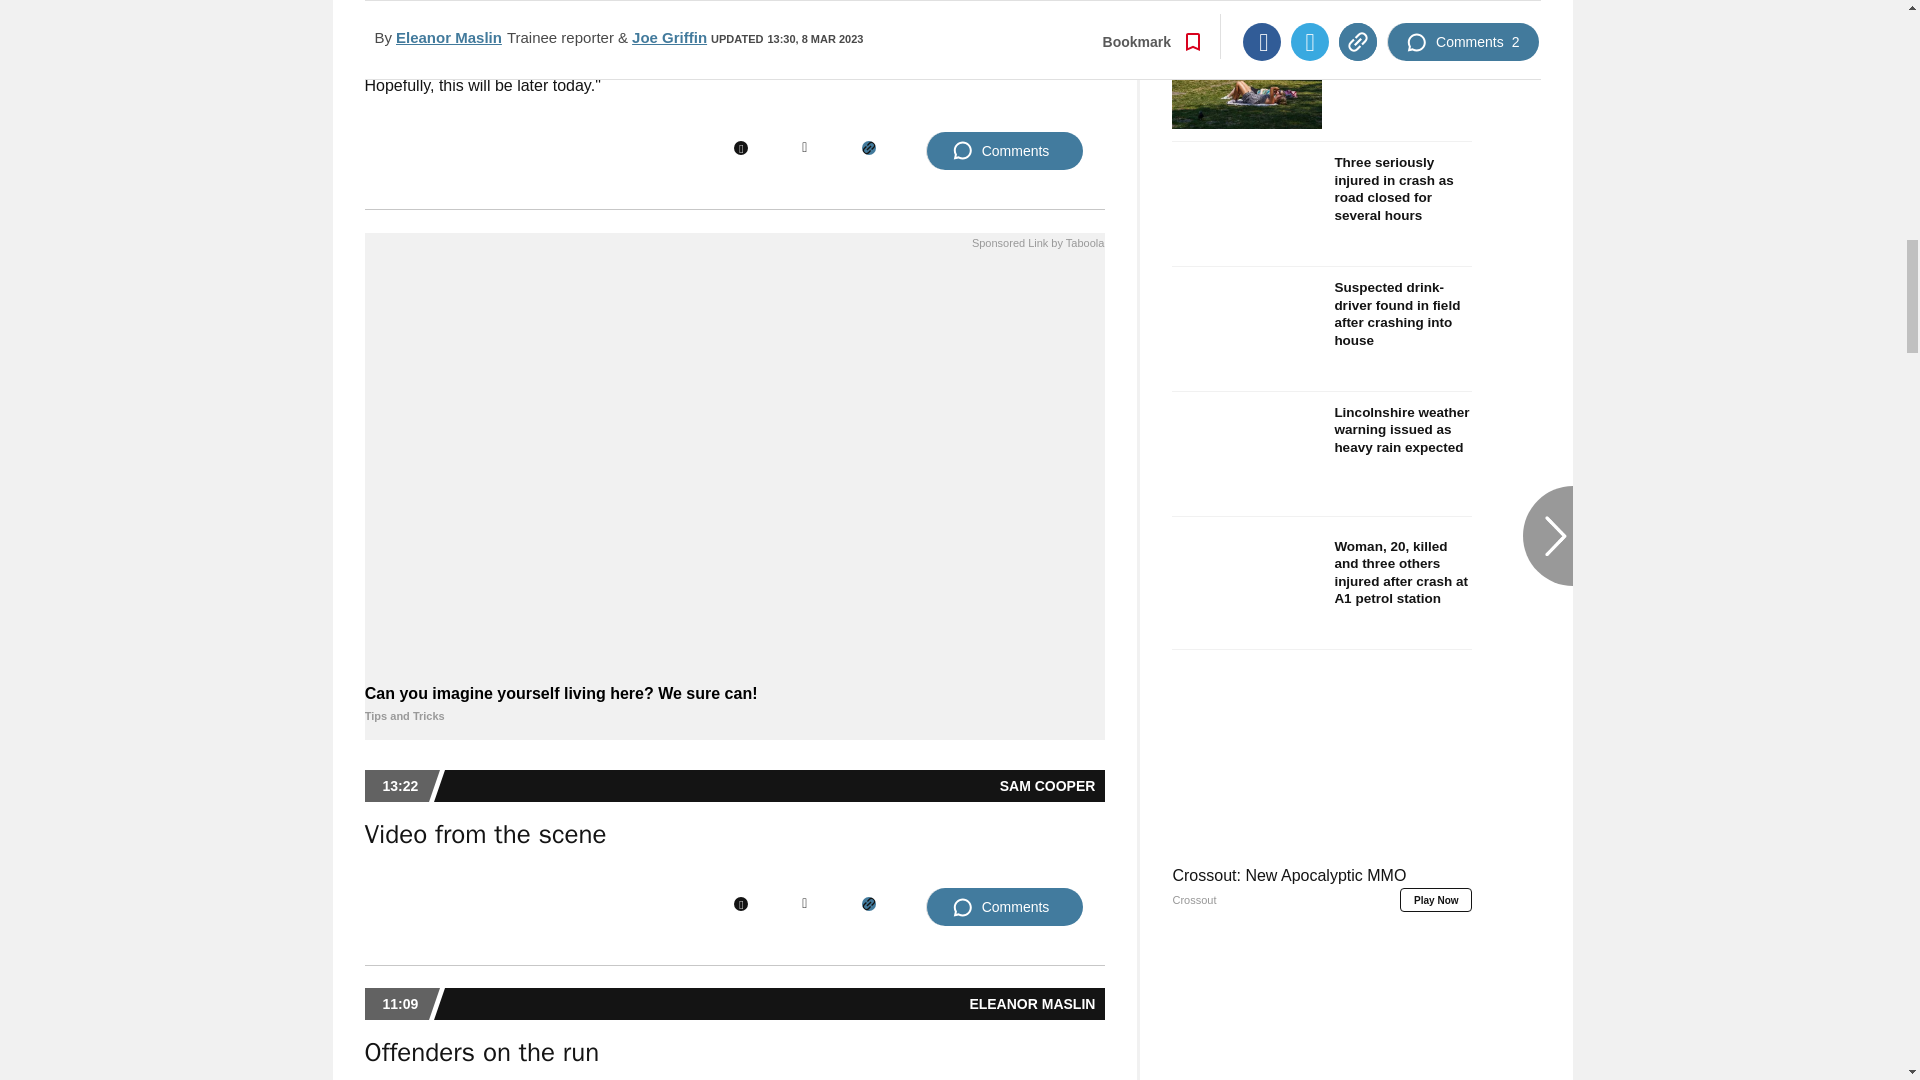  I want to click on Facebook, so click(740, 148).